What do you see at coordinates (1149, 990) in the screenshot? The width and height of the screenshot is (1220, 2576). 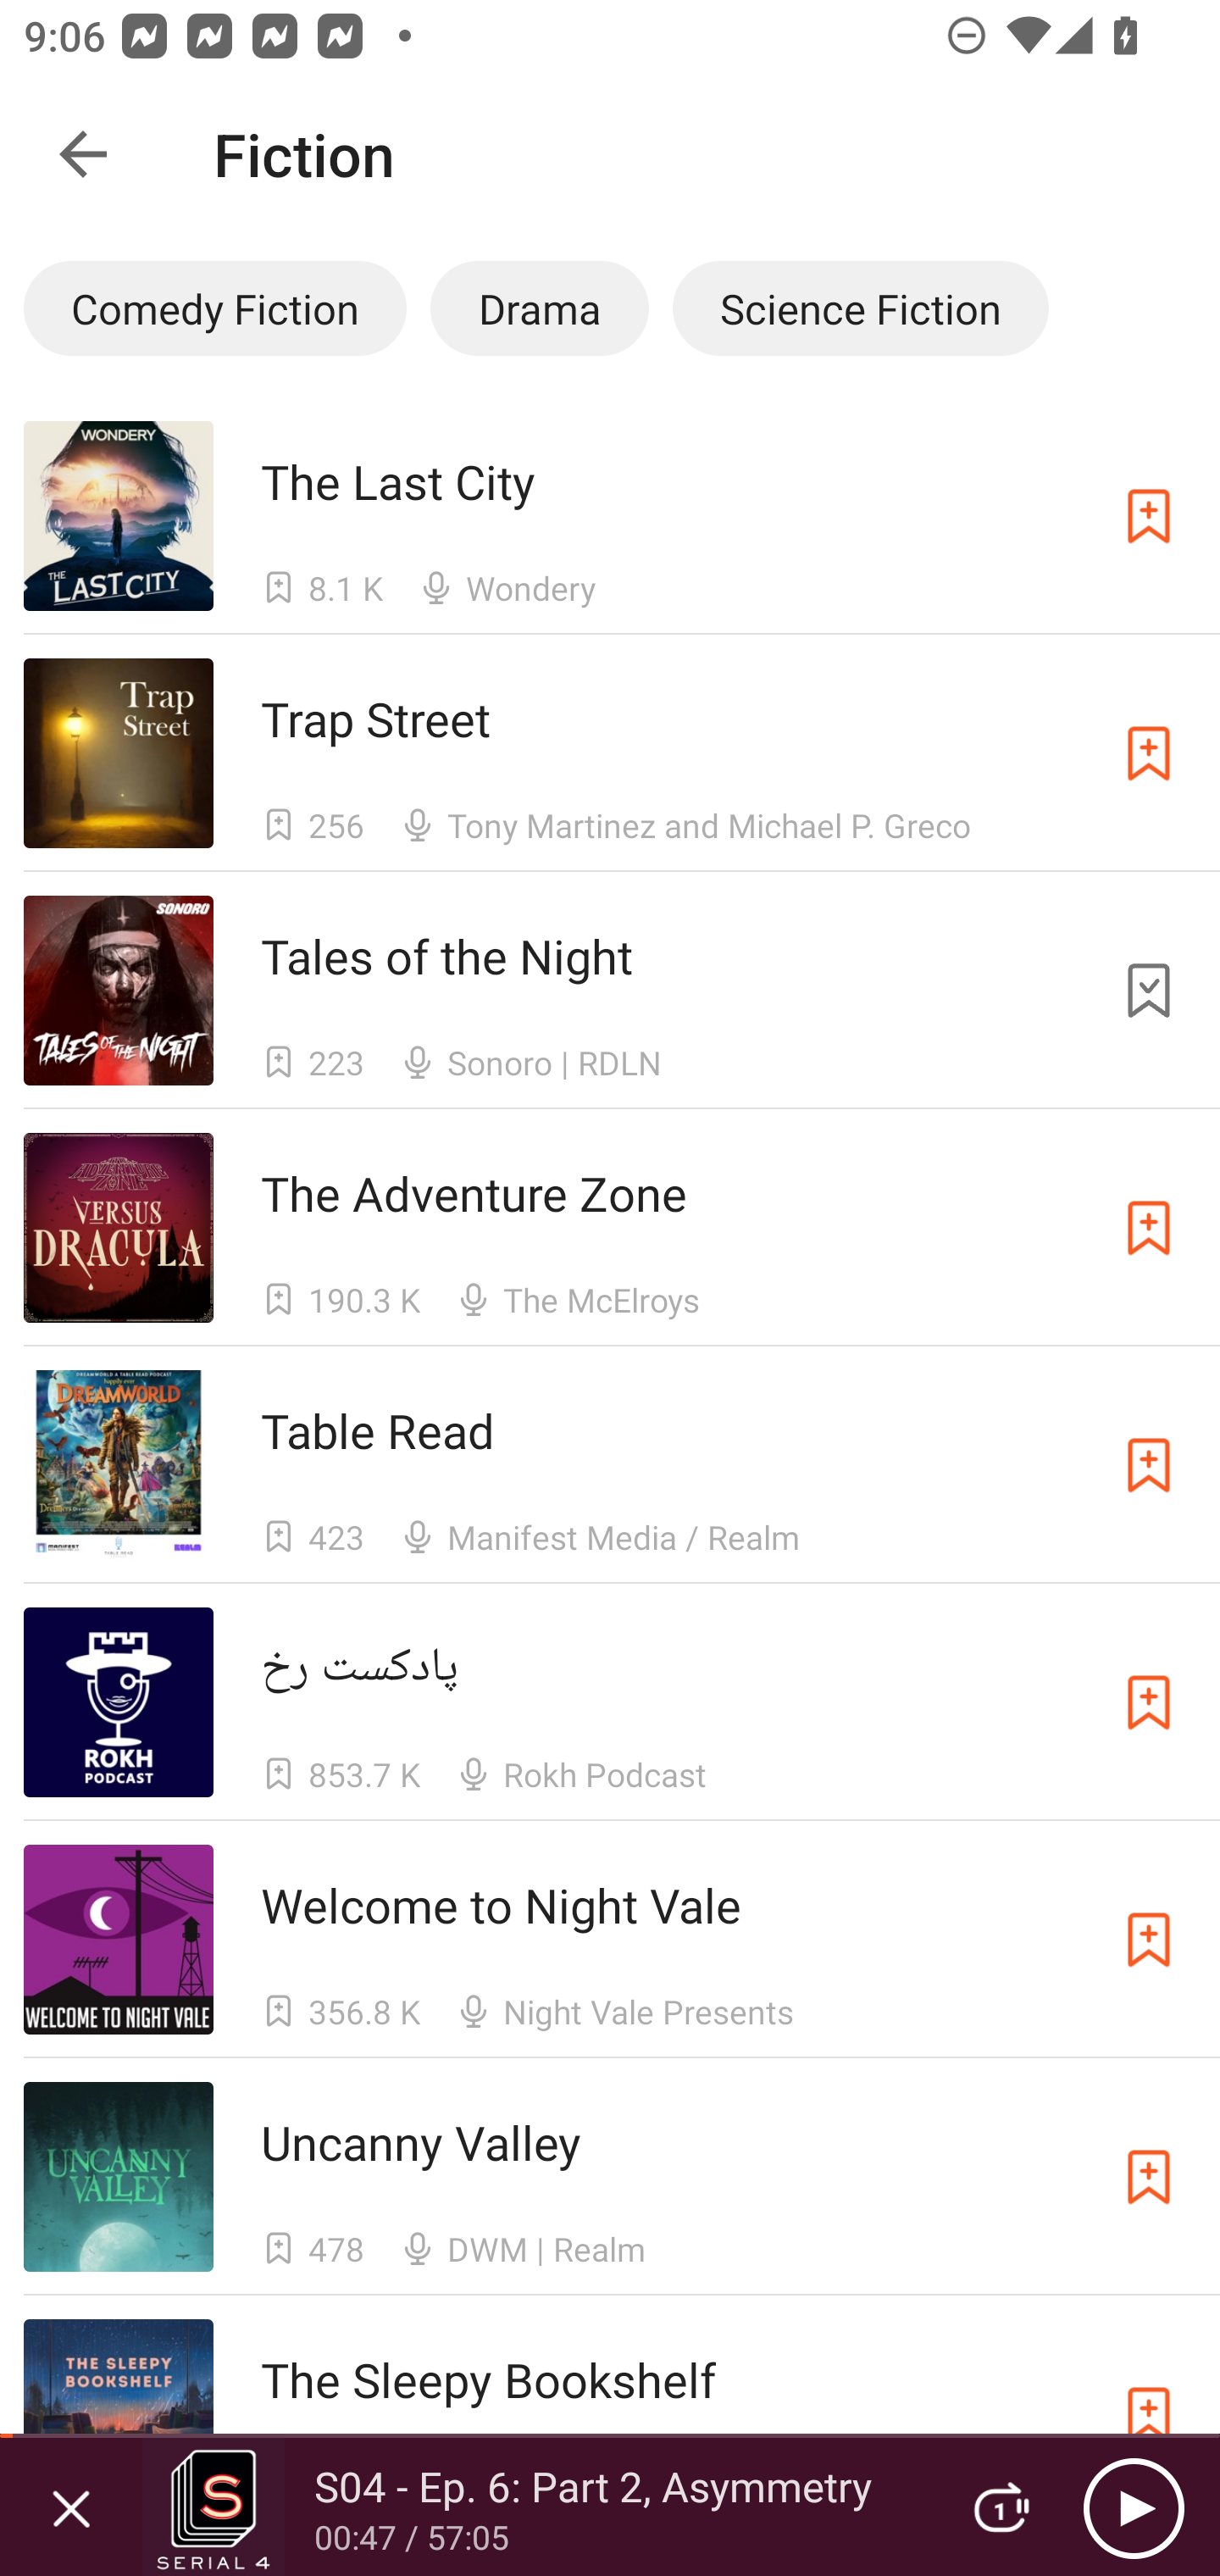 I see `Unsubscribe` at bounding box center [1149, 990].